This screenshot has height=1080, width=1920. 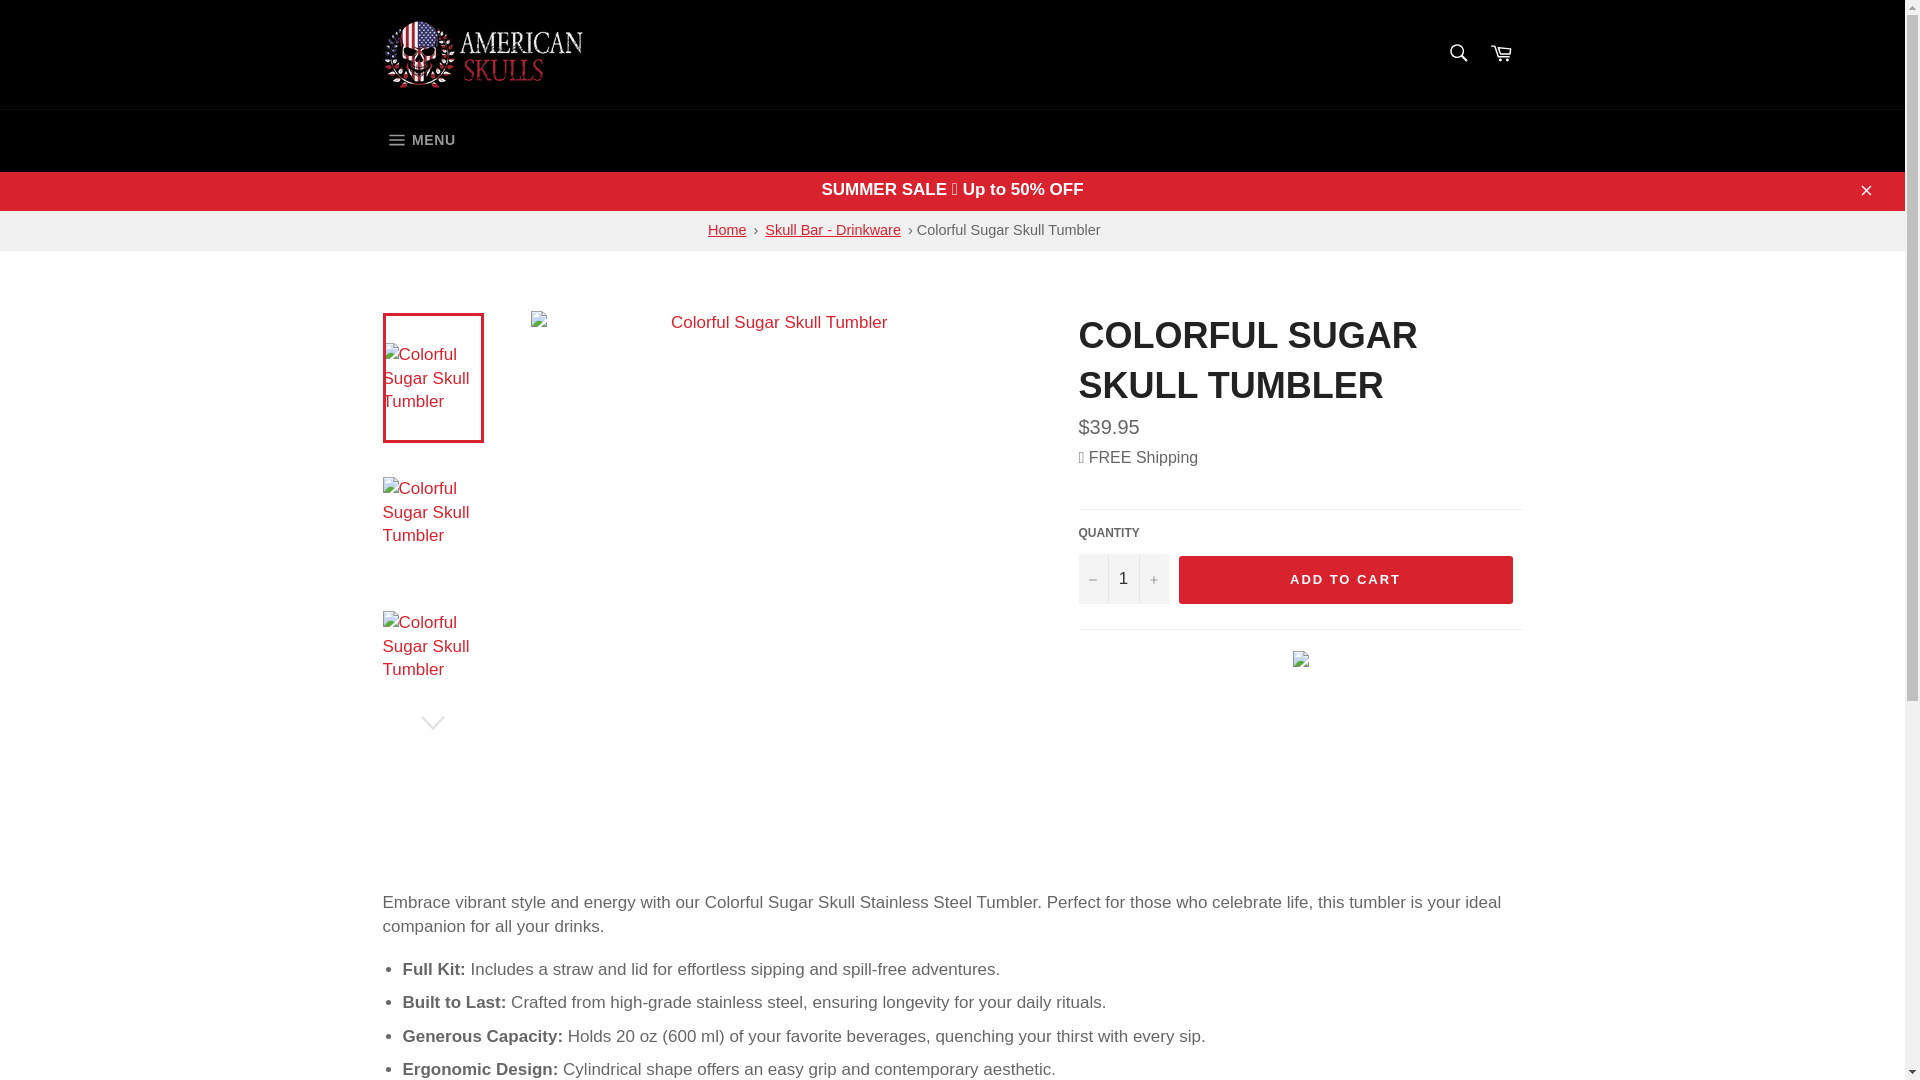 What do you see at coordinates (832, 230) in the screenshot?
I see `Skull Bar - Drinkware` at bounding box center [832, 230].